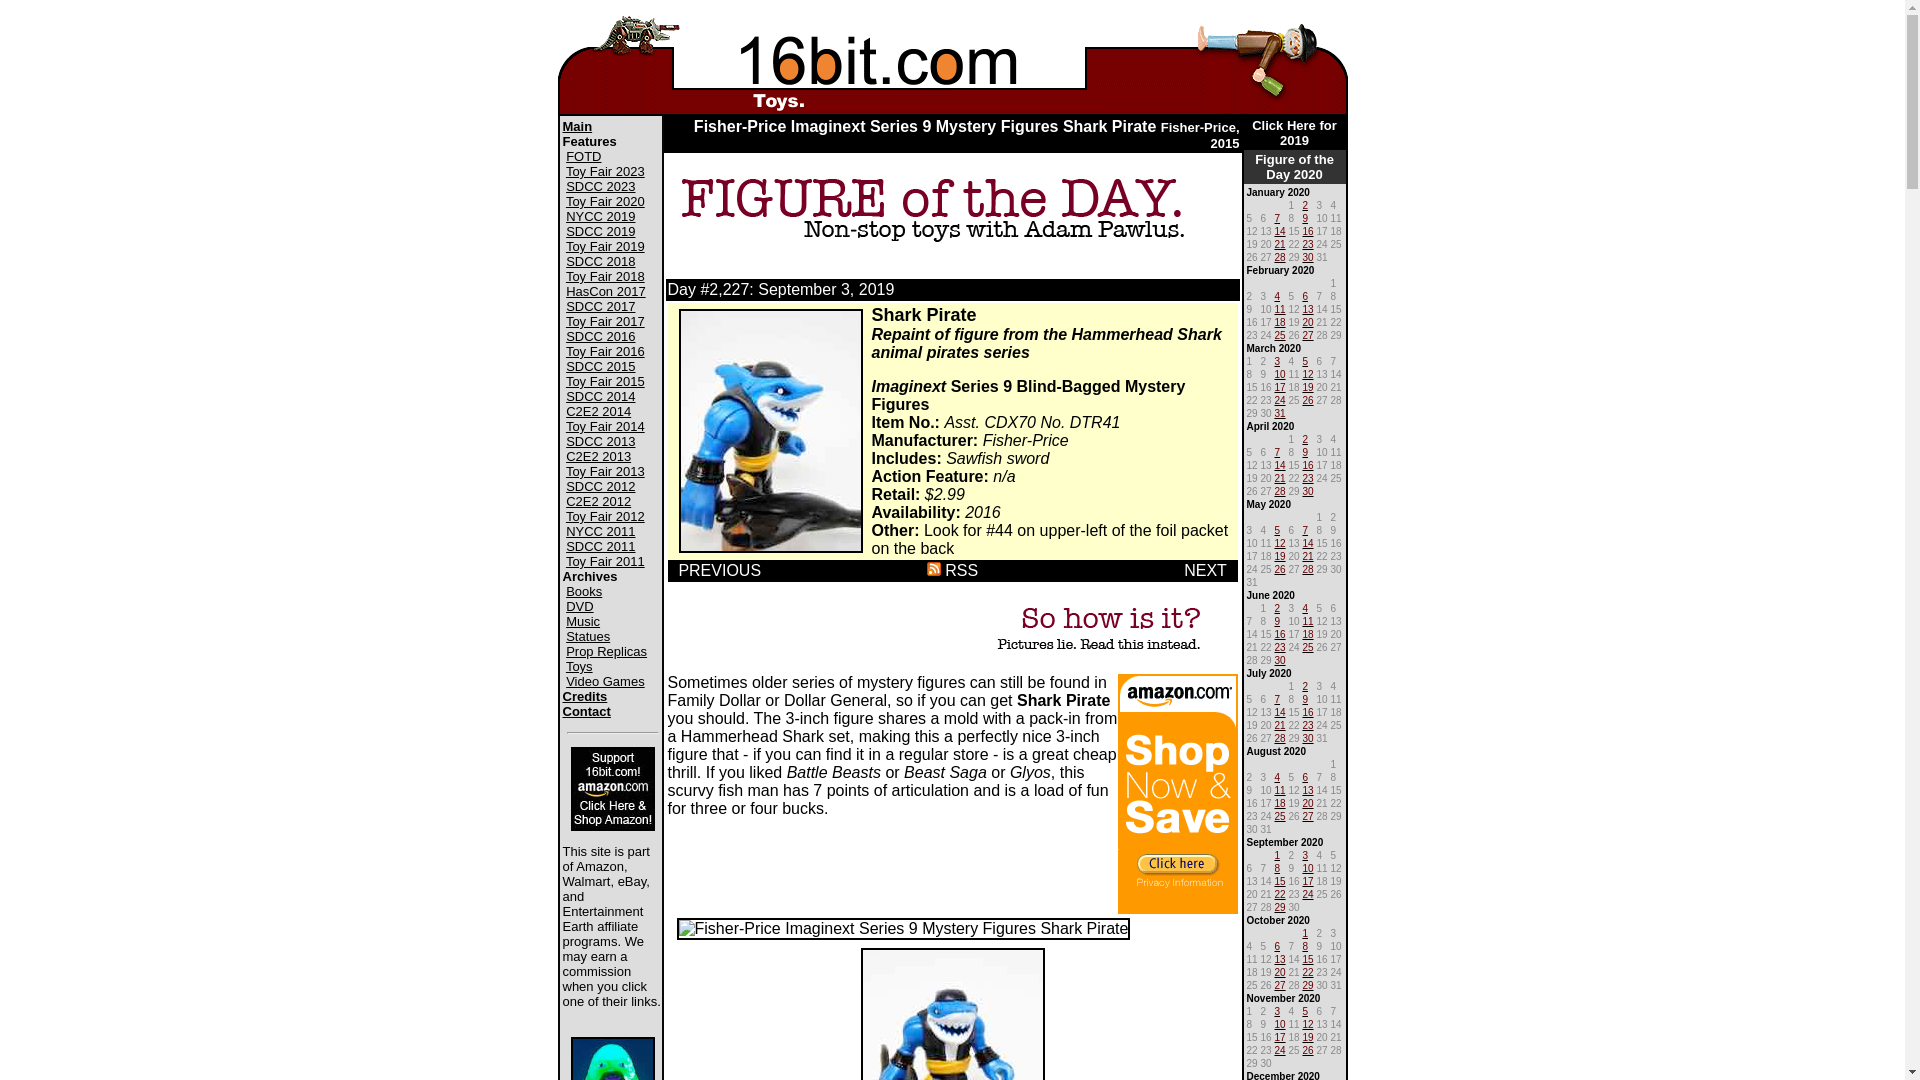  Describe the element at coordinates (1308, 724) in the screenshot. I see `23` at that location.